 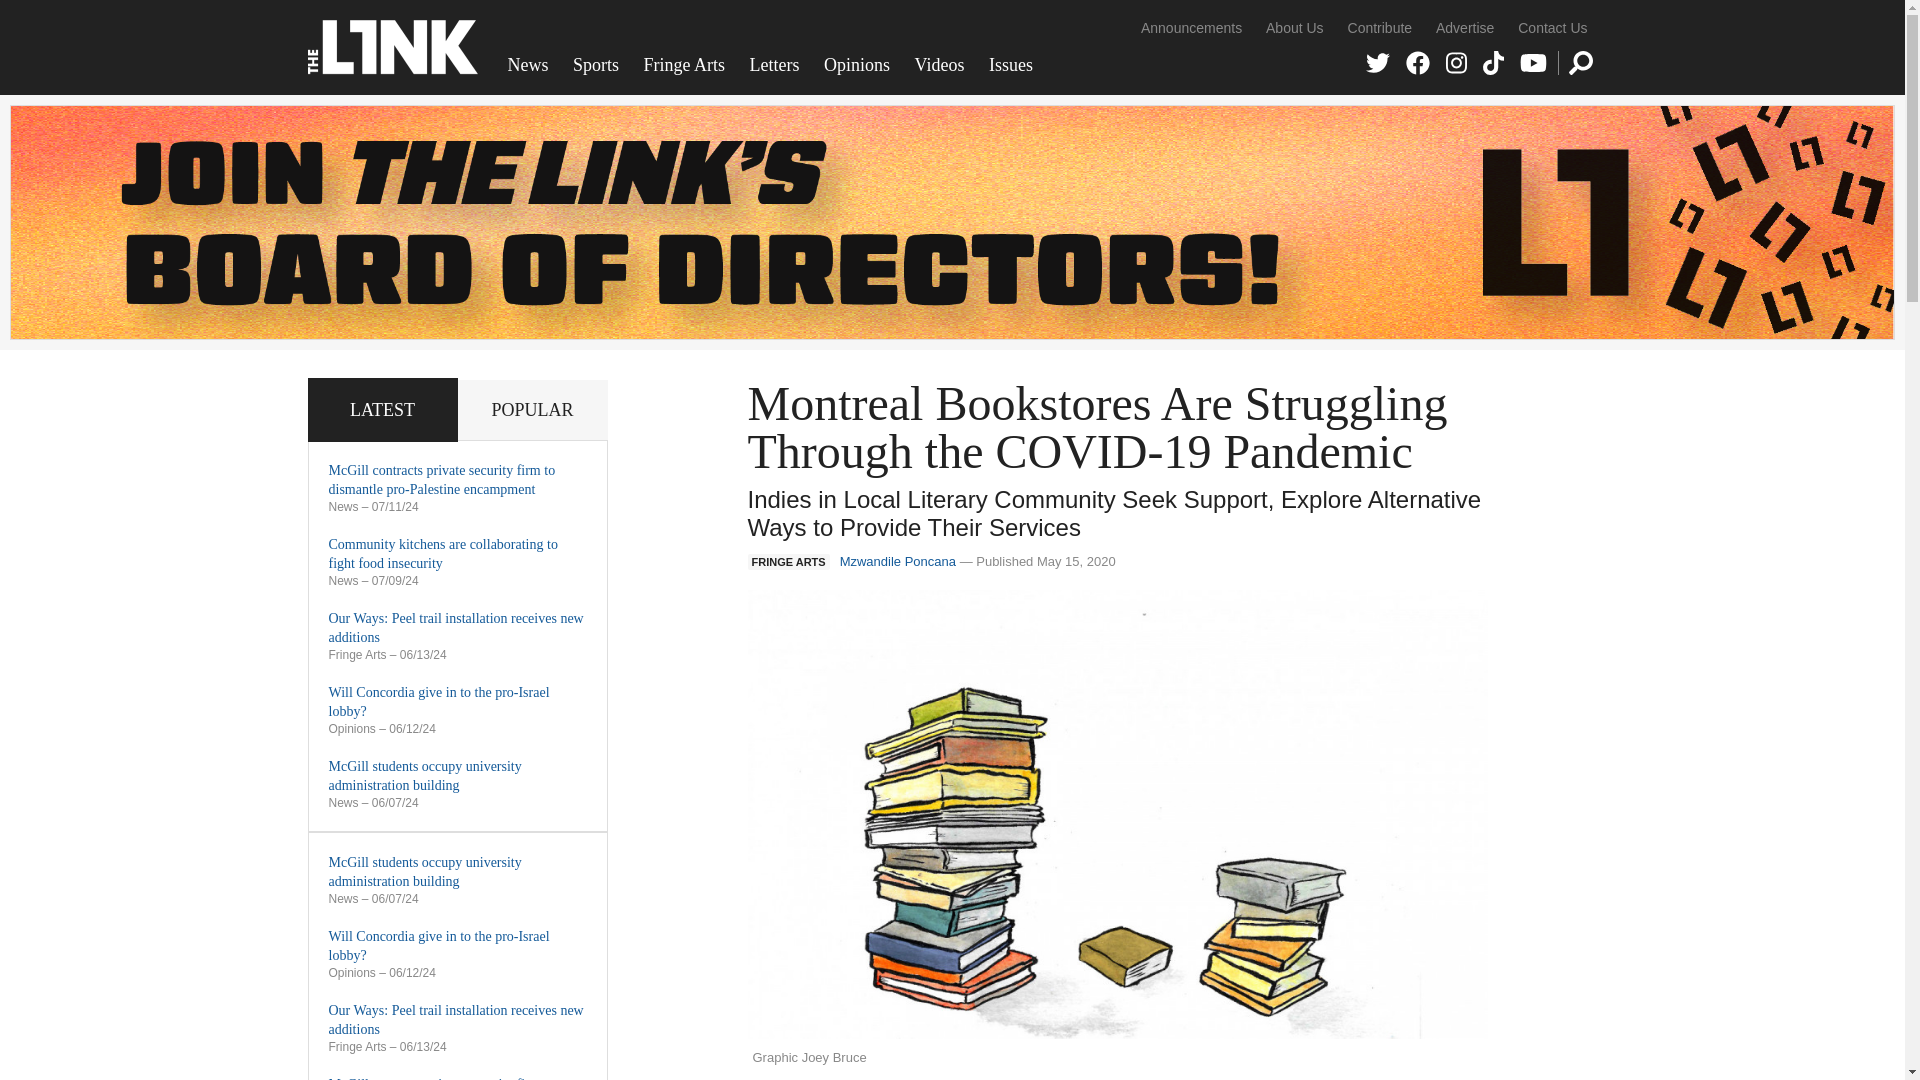 I want to click on Search Form, so click(x=1580, y=62).